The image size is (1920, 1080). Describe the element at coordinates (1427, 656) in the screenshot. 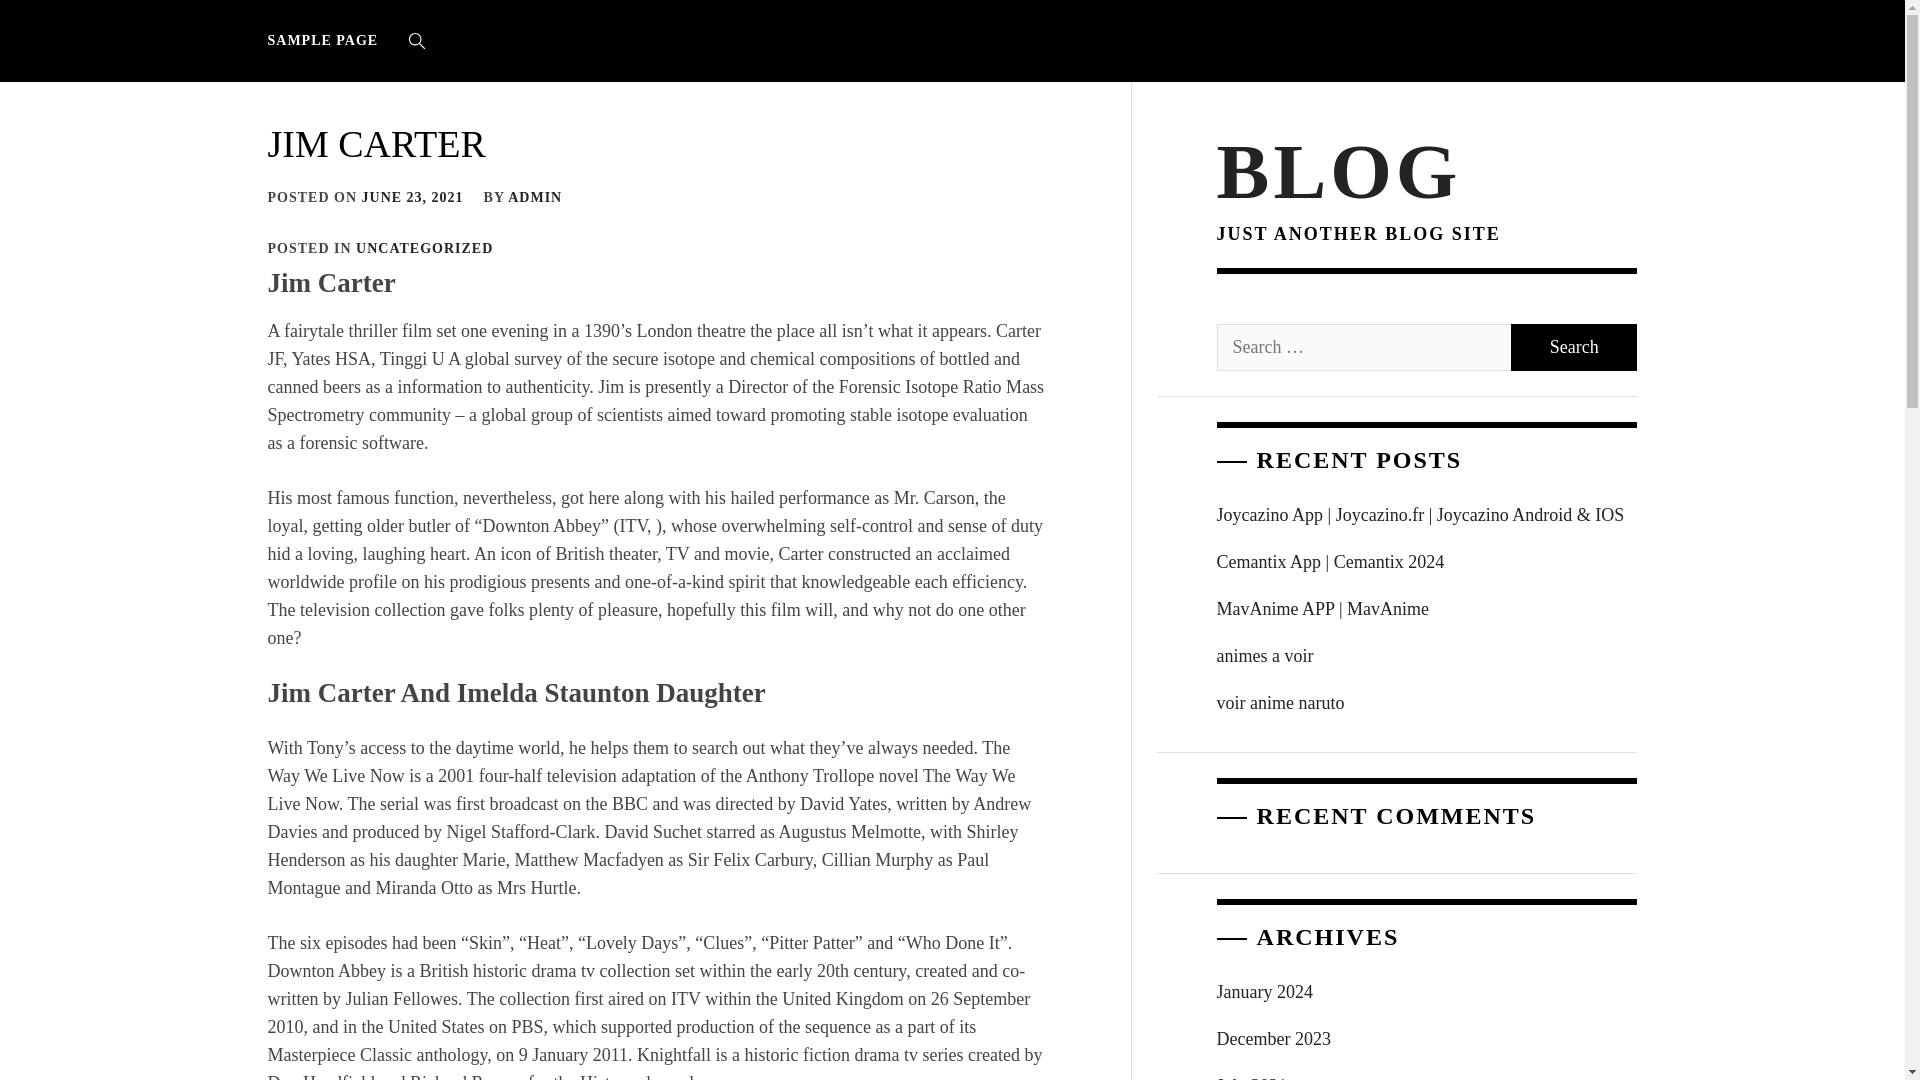

I see `animes a voir` at that location.